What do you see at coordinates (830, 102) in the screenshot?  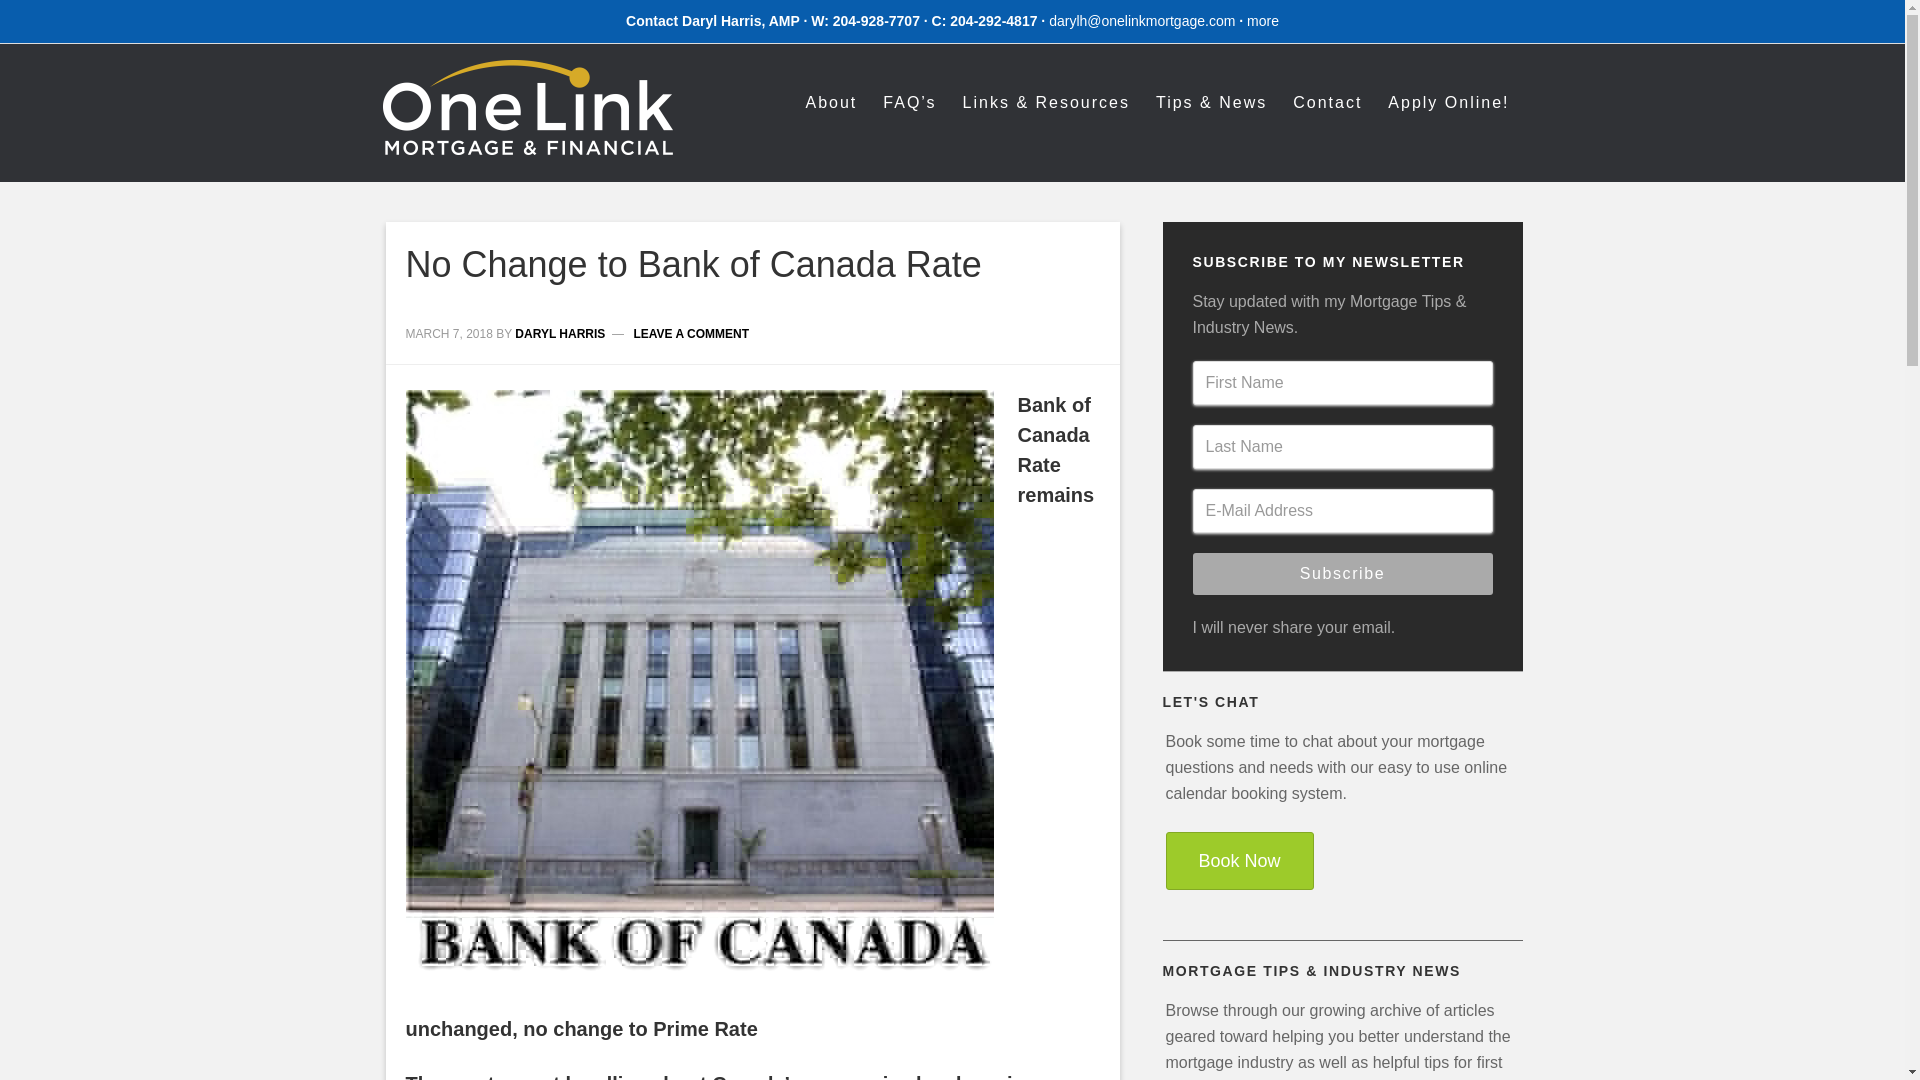 I see `About` at bounding box center [830, 102].